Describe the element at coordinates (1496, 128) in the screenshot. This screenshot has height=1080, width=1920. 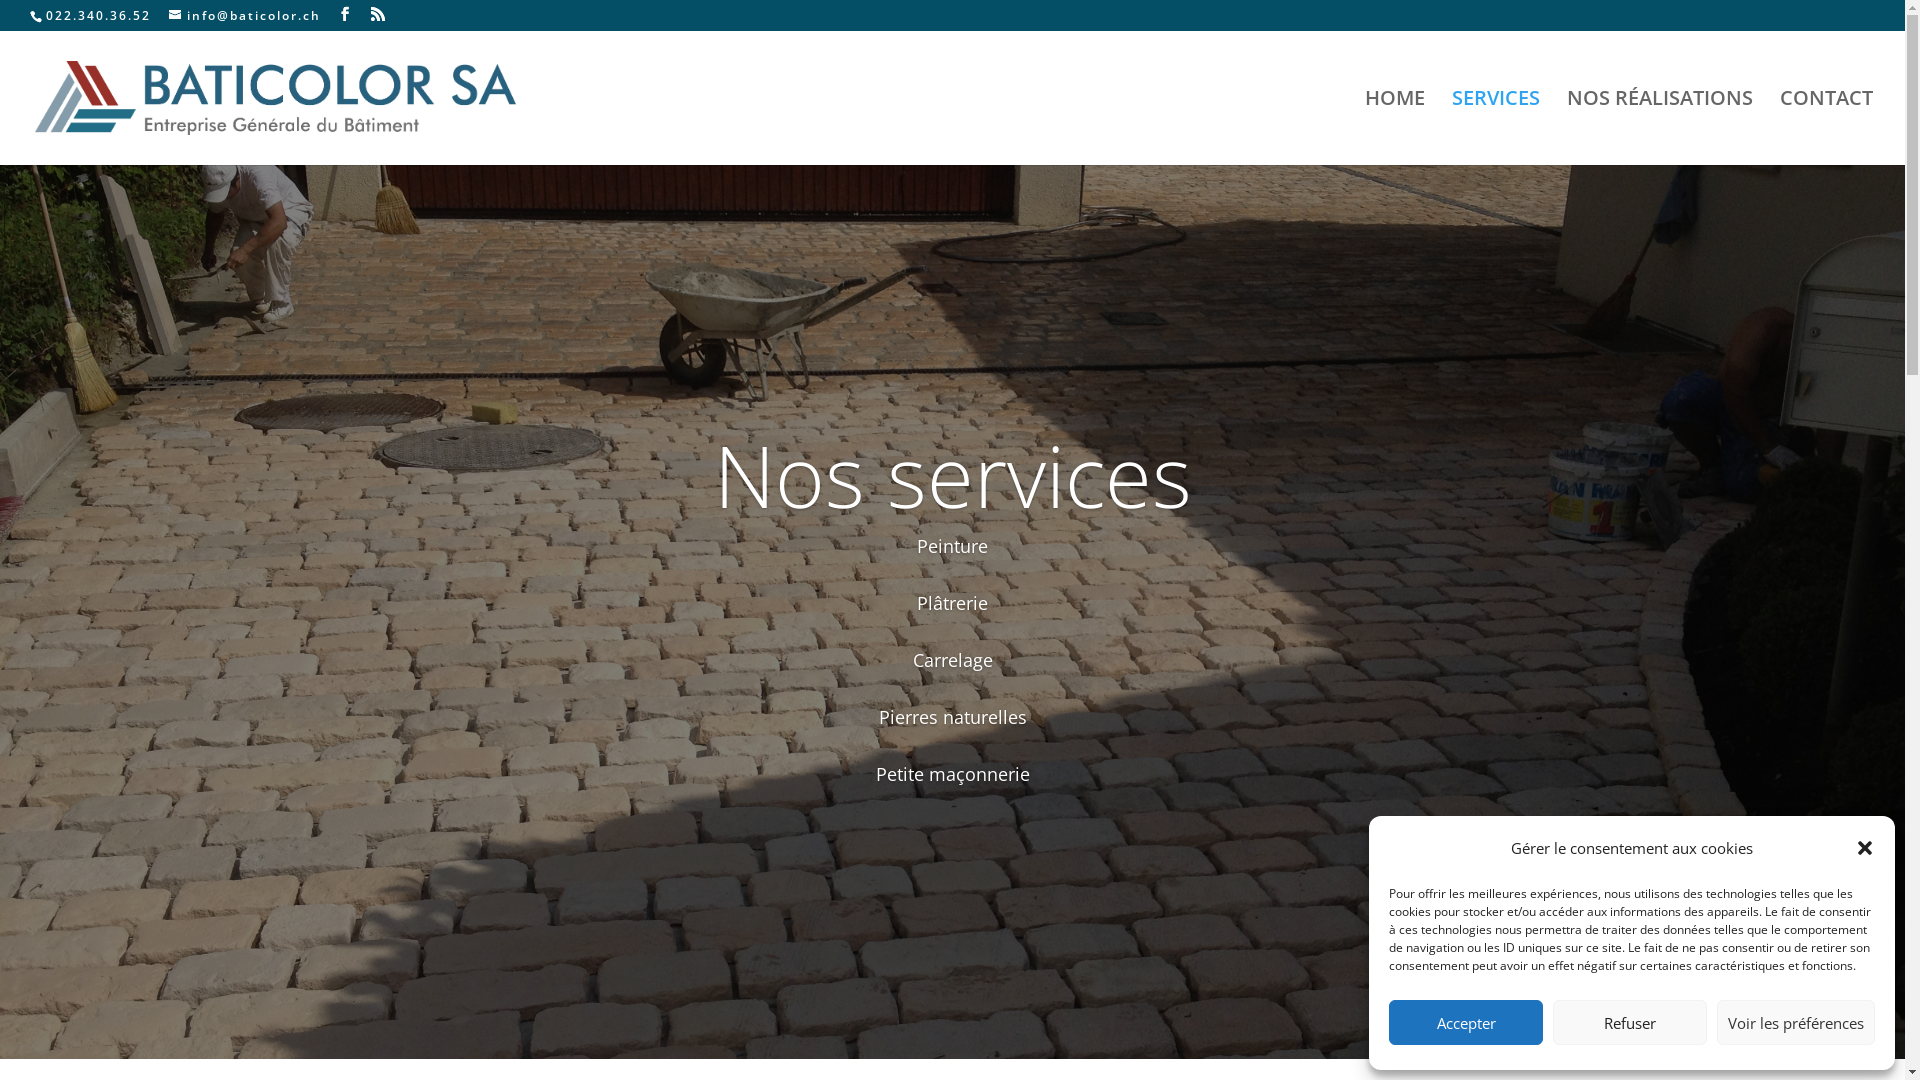
I see `SERVICES` at that location.